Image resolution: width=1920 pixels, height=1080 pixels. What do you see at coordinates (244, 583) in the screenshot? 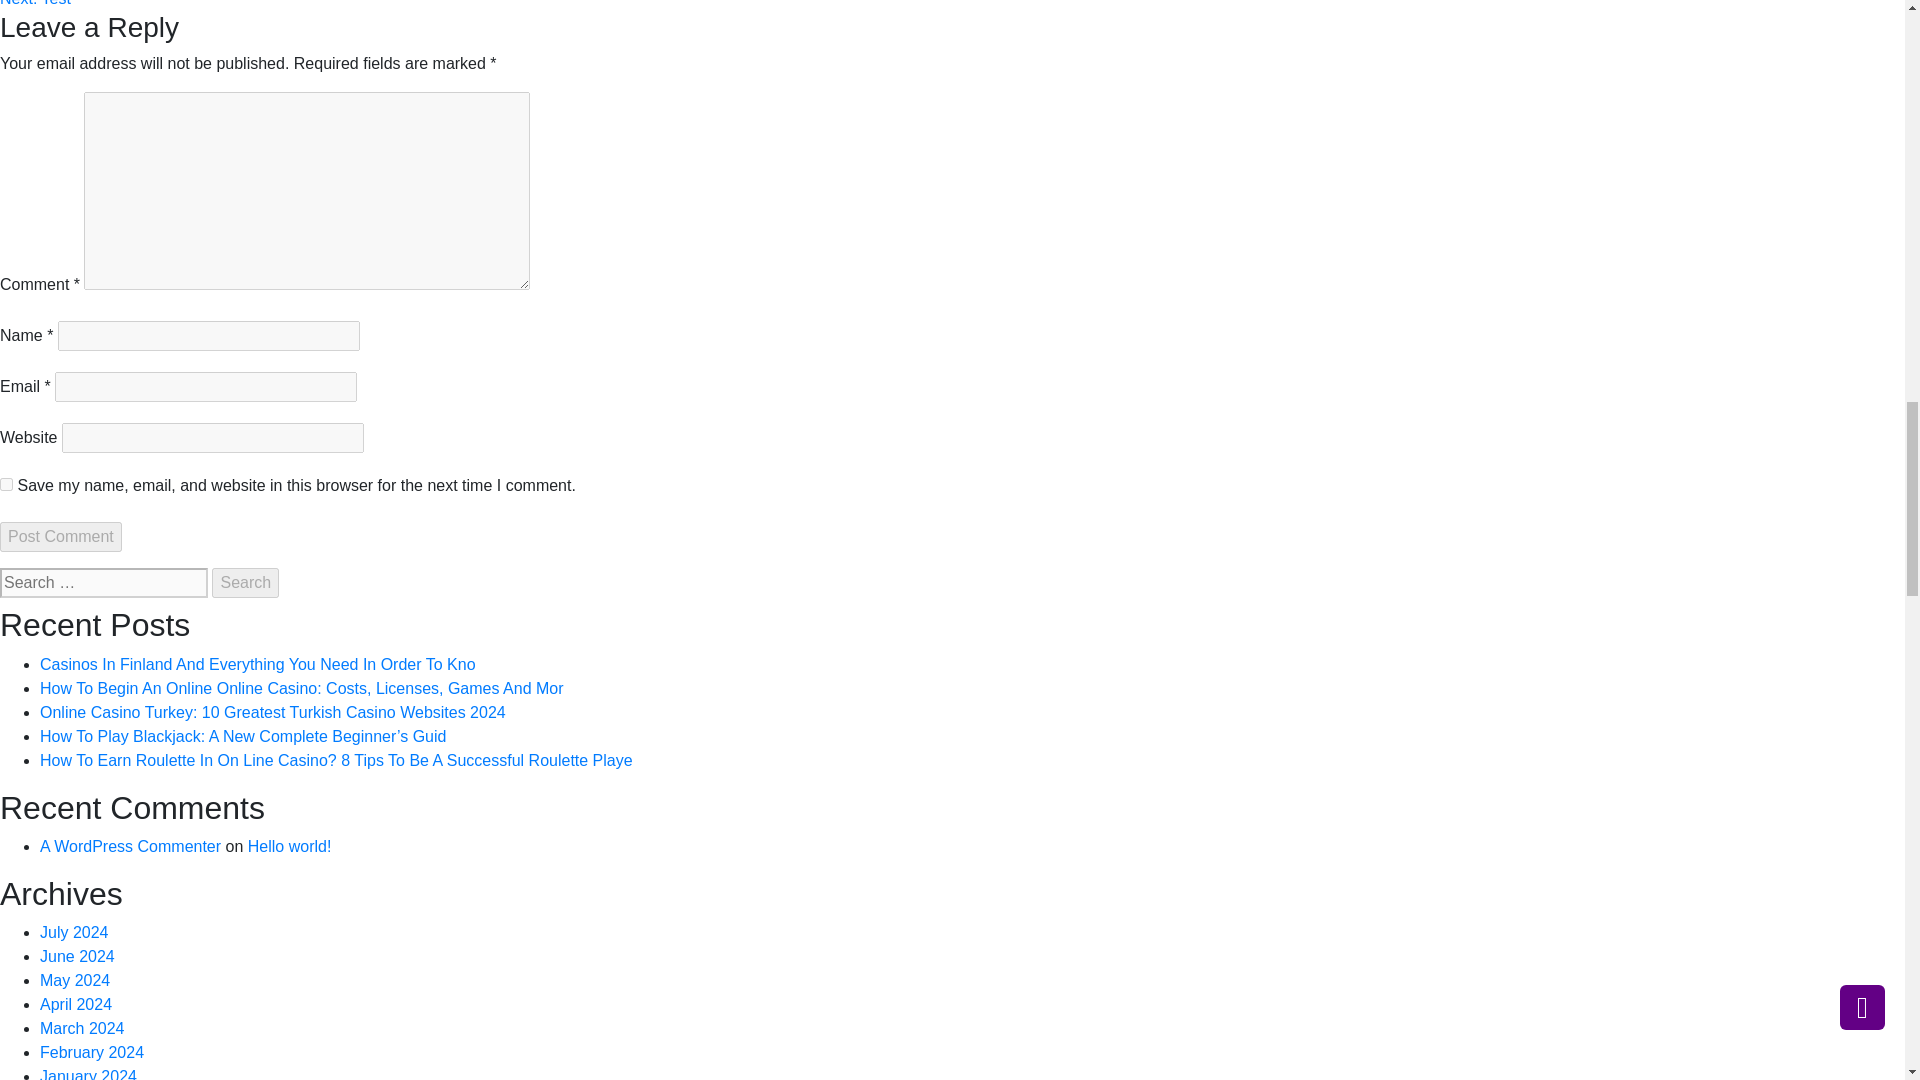
I see `Search` at bounding box center [244, 583].